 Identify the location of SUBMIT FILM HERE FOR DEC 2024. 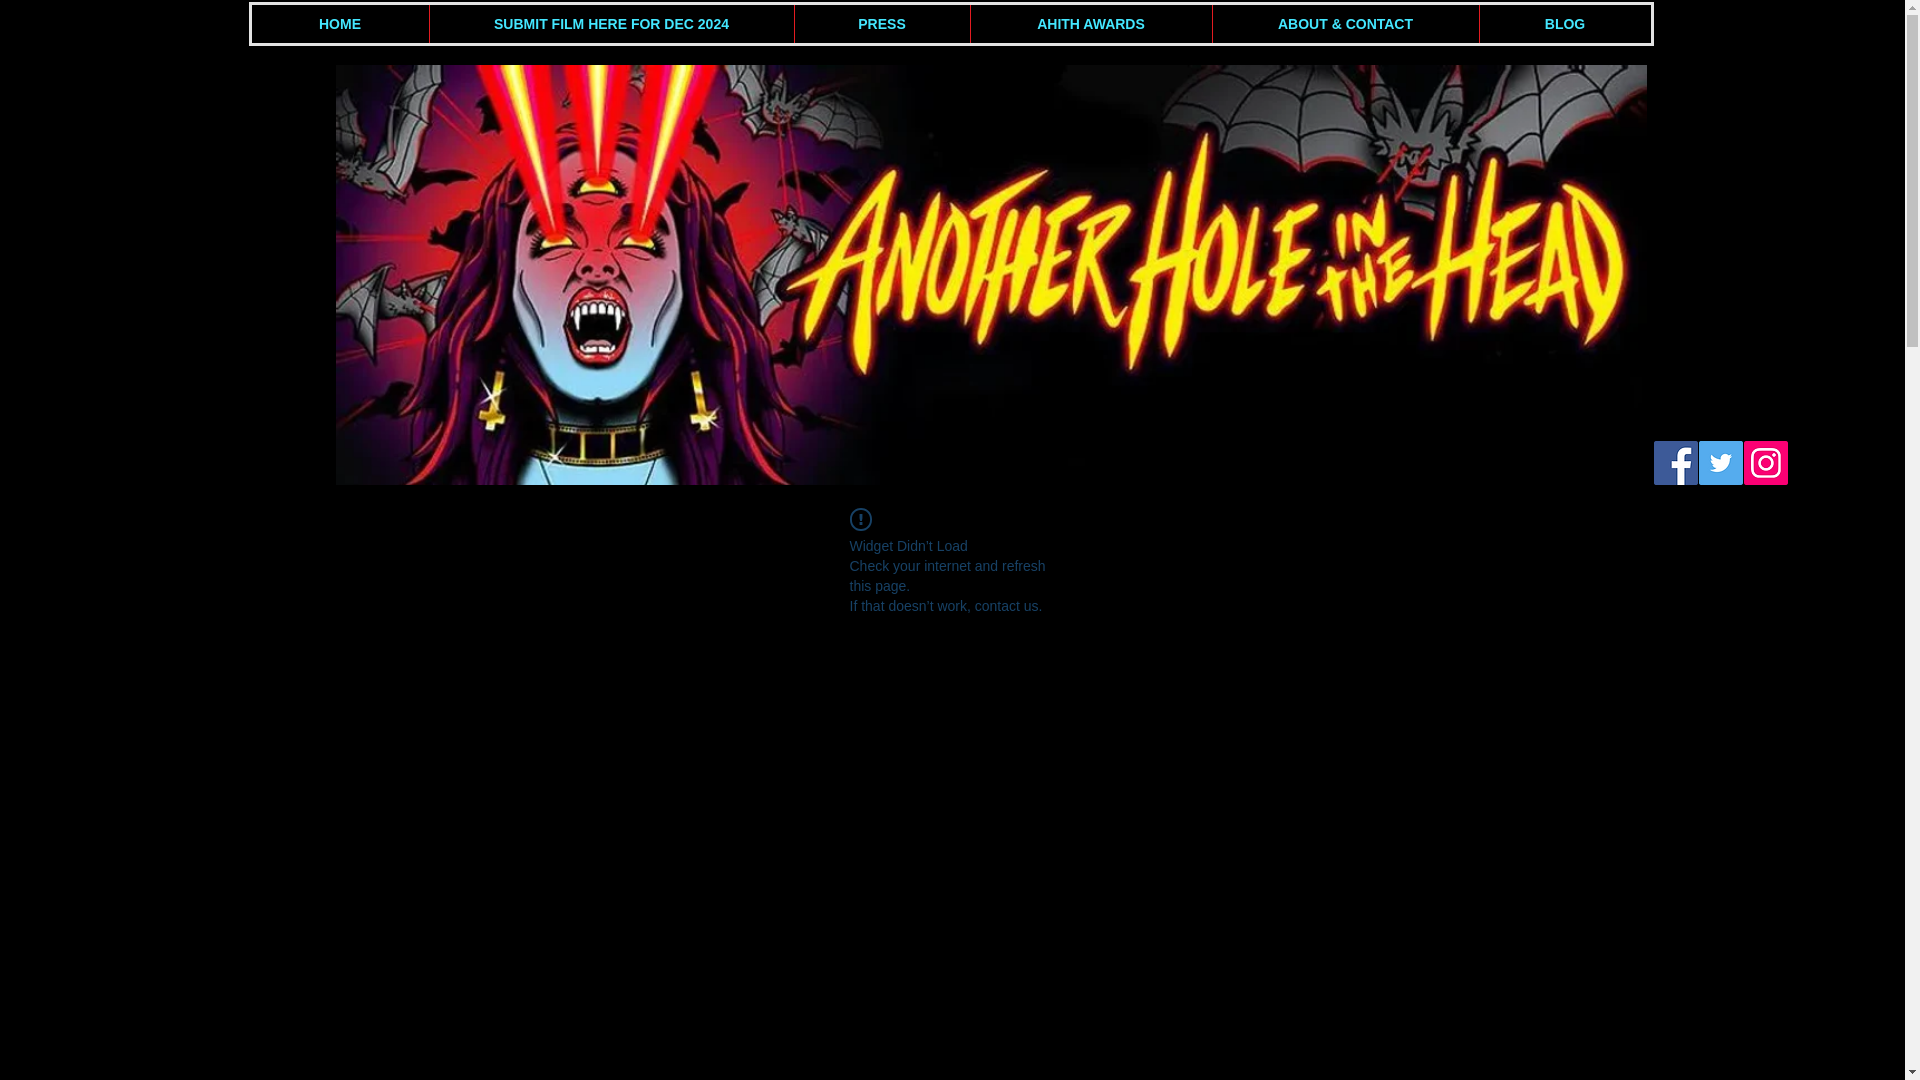
(610, 24).